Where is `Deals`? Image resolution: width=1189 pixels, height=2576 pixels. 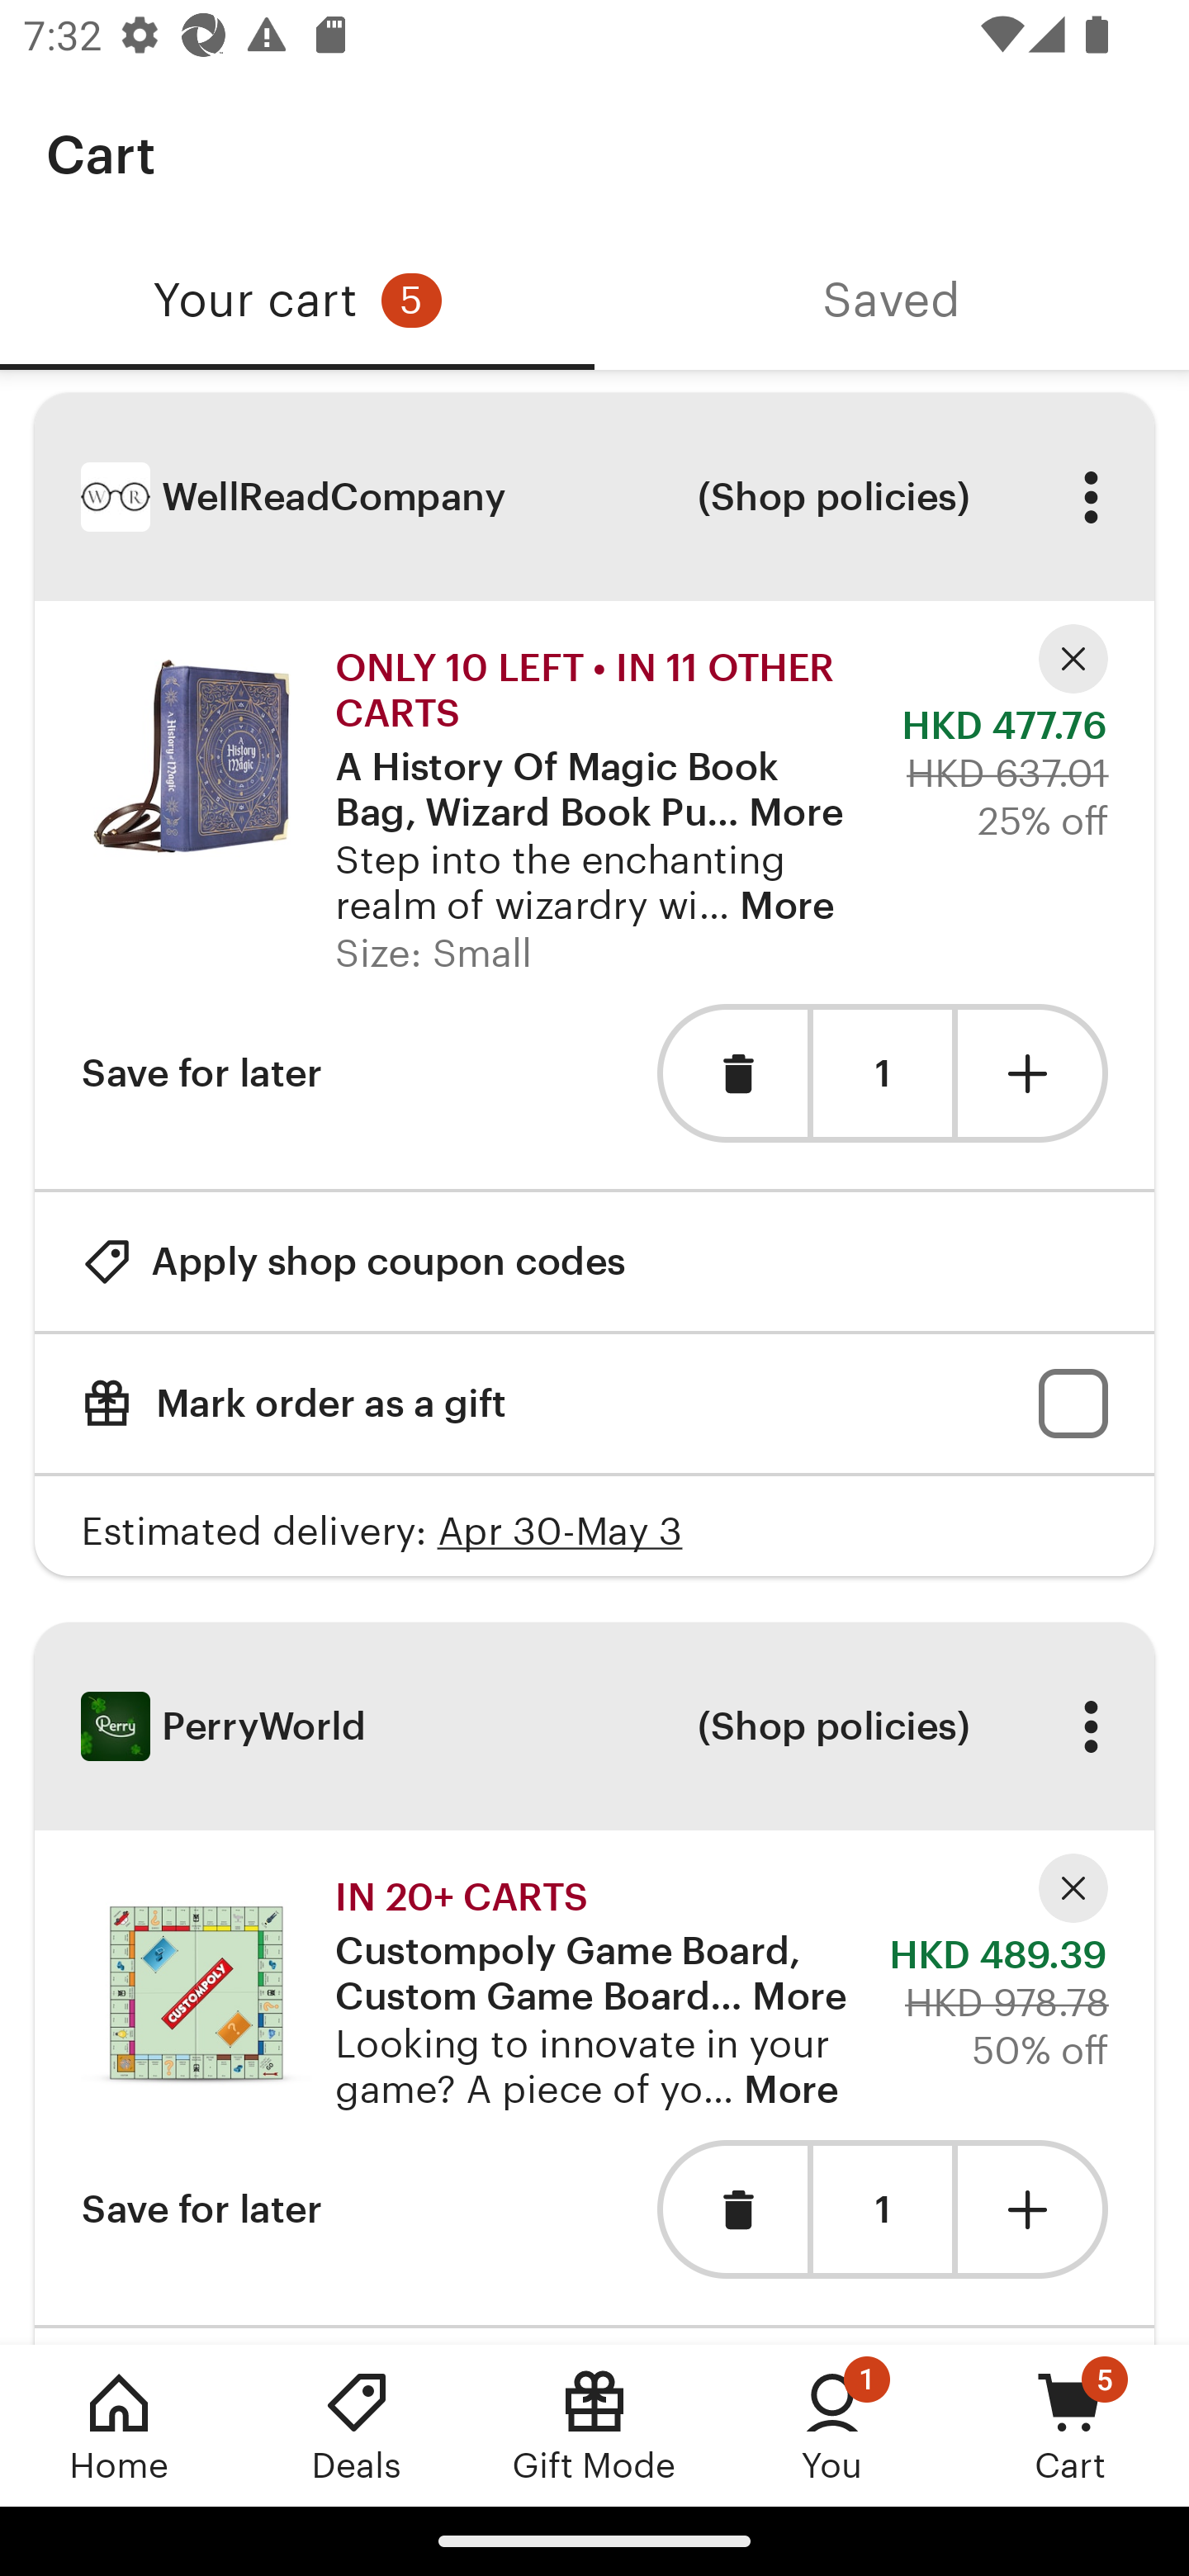 Deals is located at coordinates (357, 2425).